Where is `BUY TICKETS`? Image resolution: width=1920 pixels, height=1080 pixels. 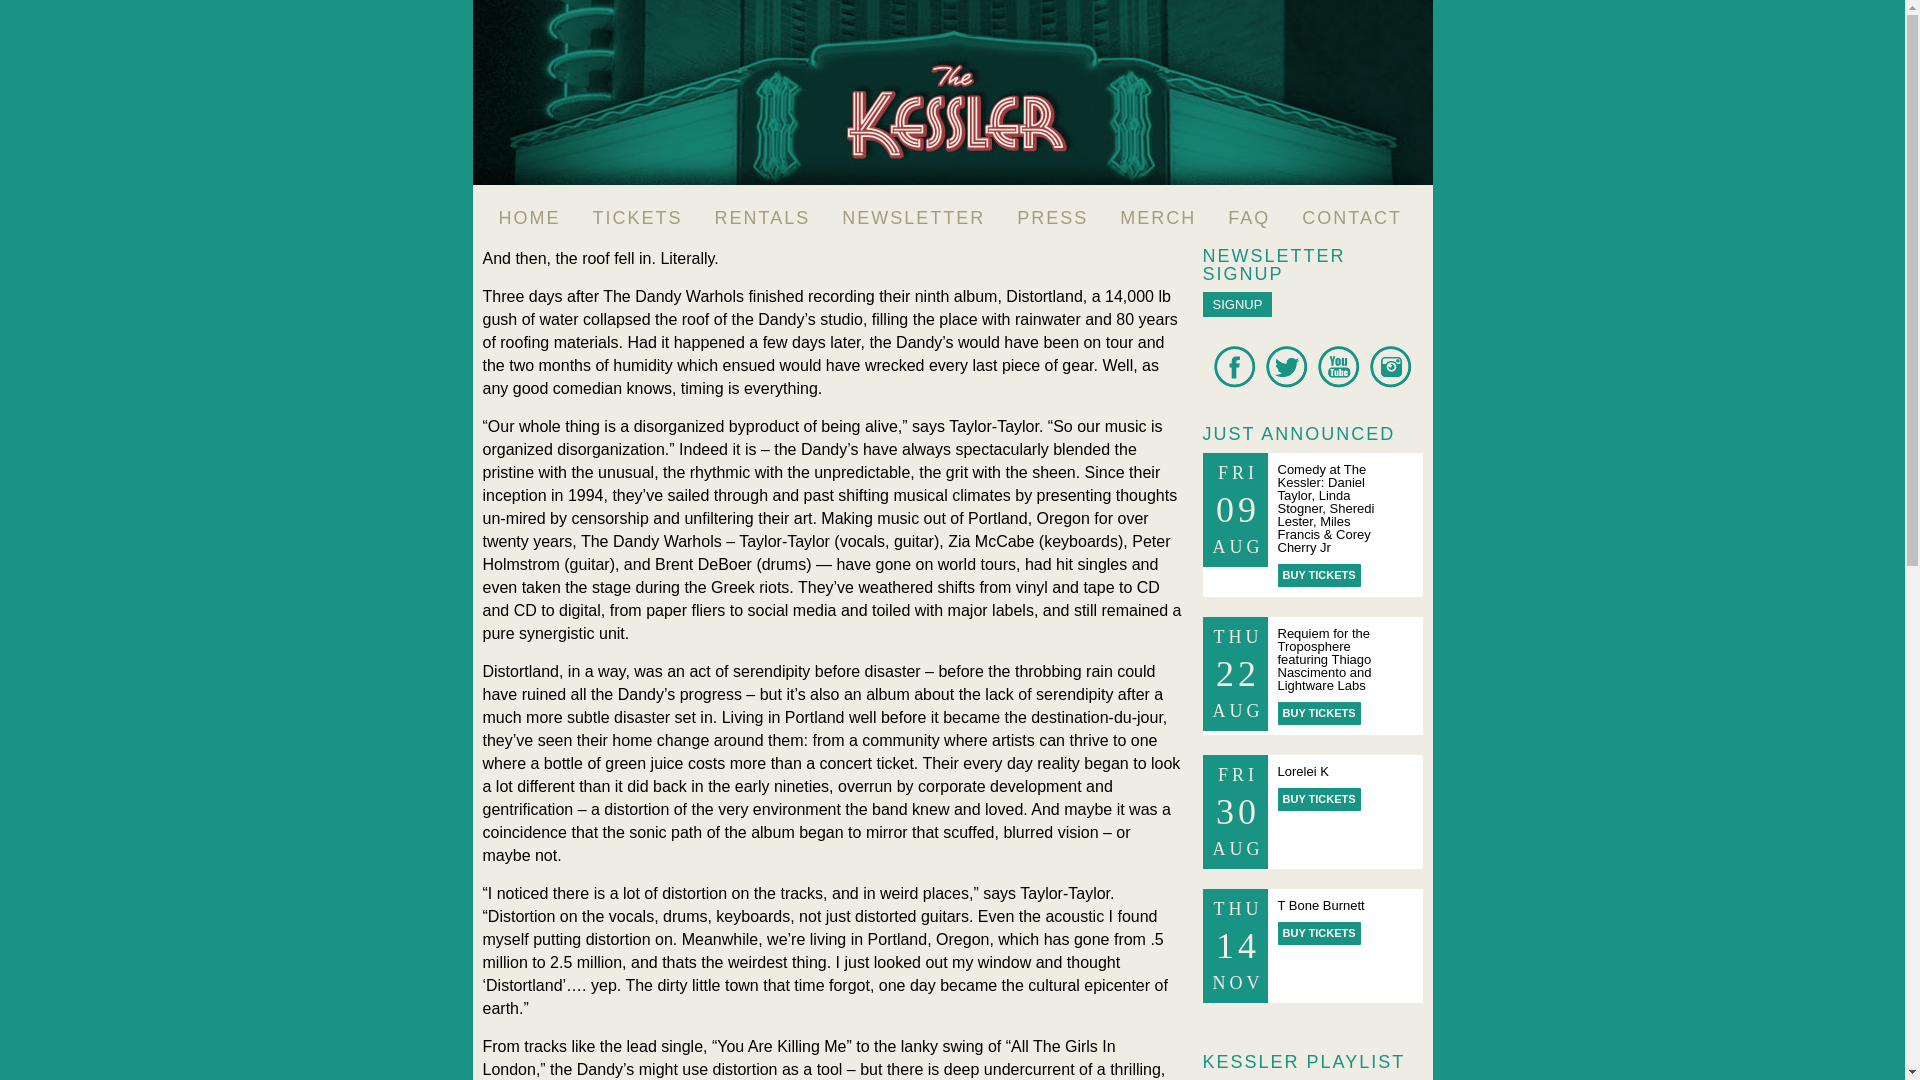
BUY TICKETS is located at coordinates (1320, 575).